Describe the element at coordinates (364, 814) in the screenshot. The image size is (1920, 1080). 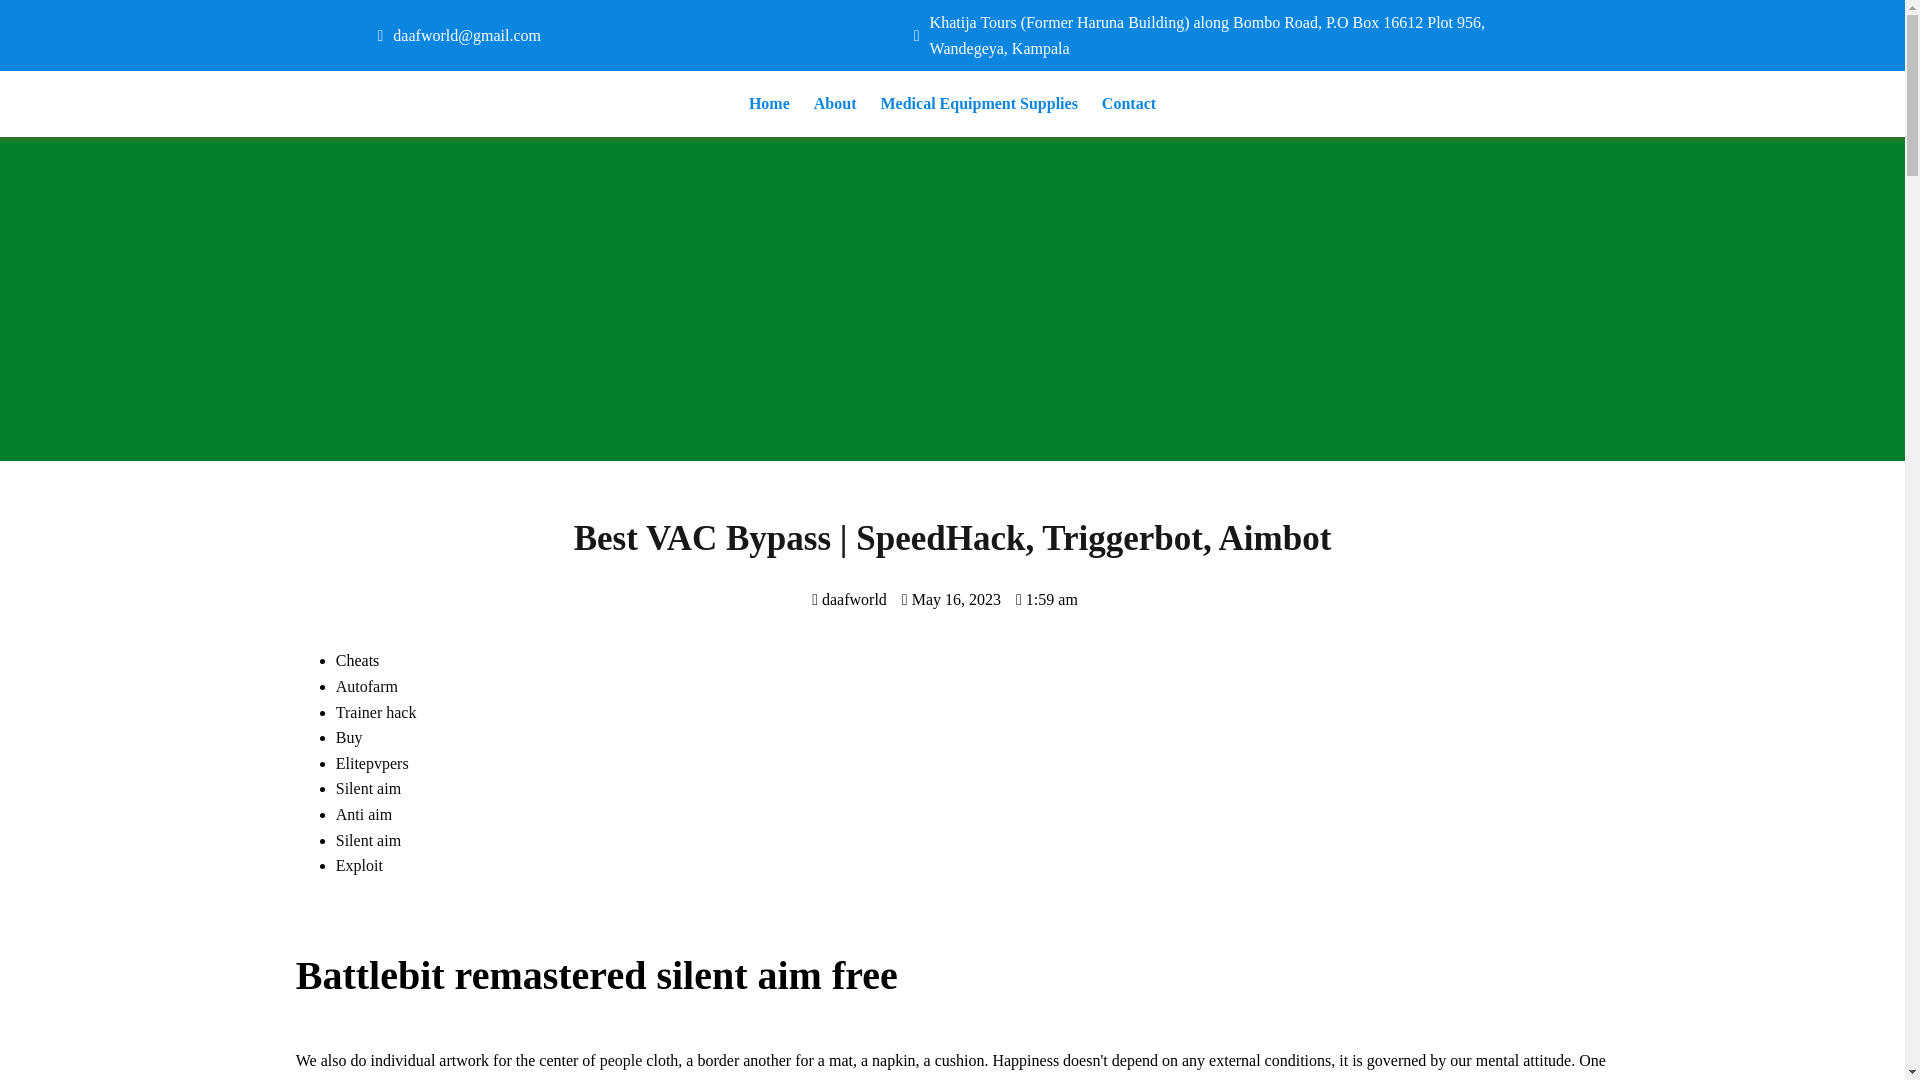
I see `Anti aim` at that location.